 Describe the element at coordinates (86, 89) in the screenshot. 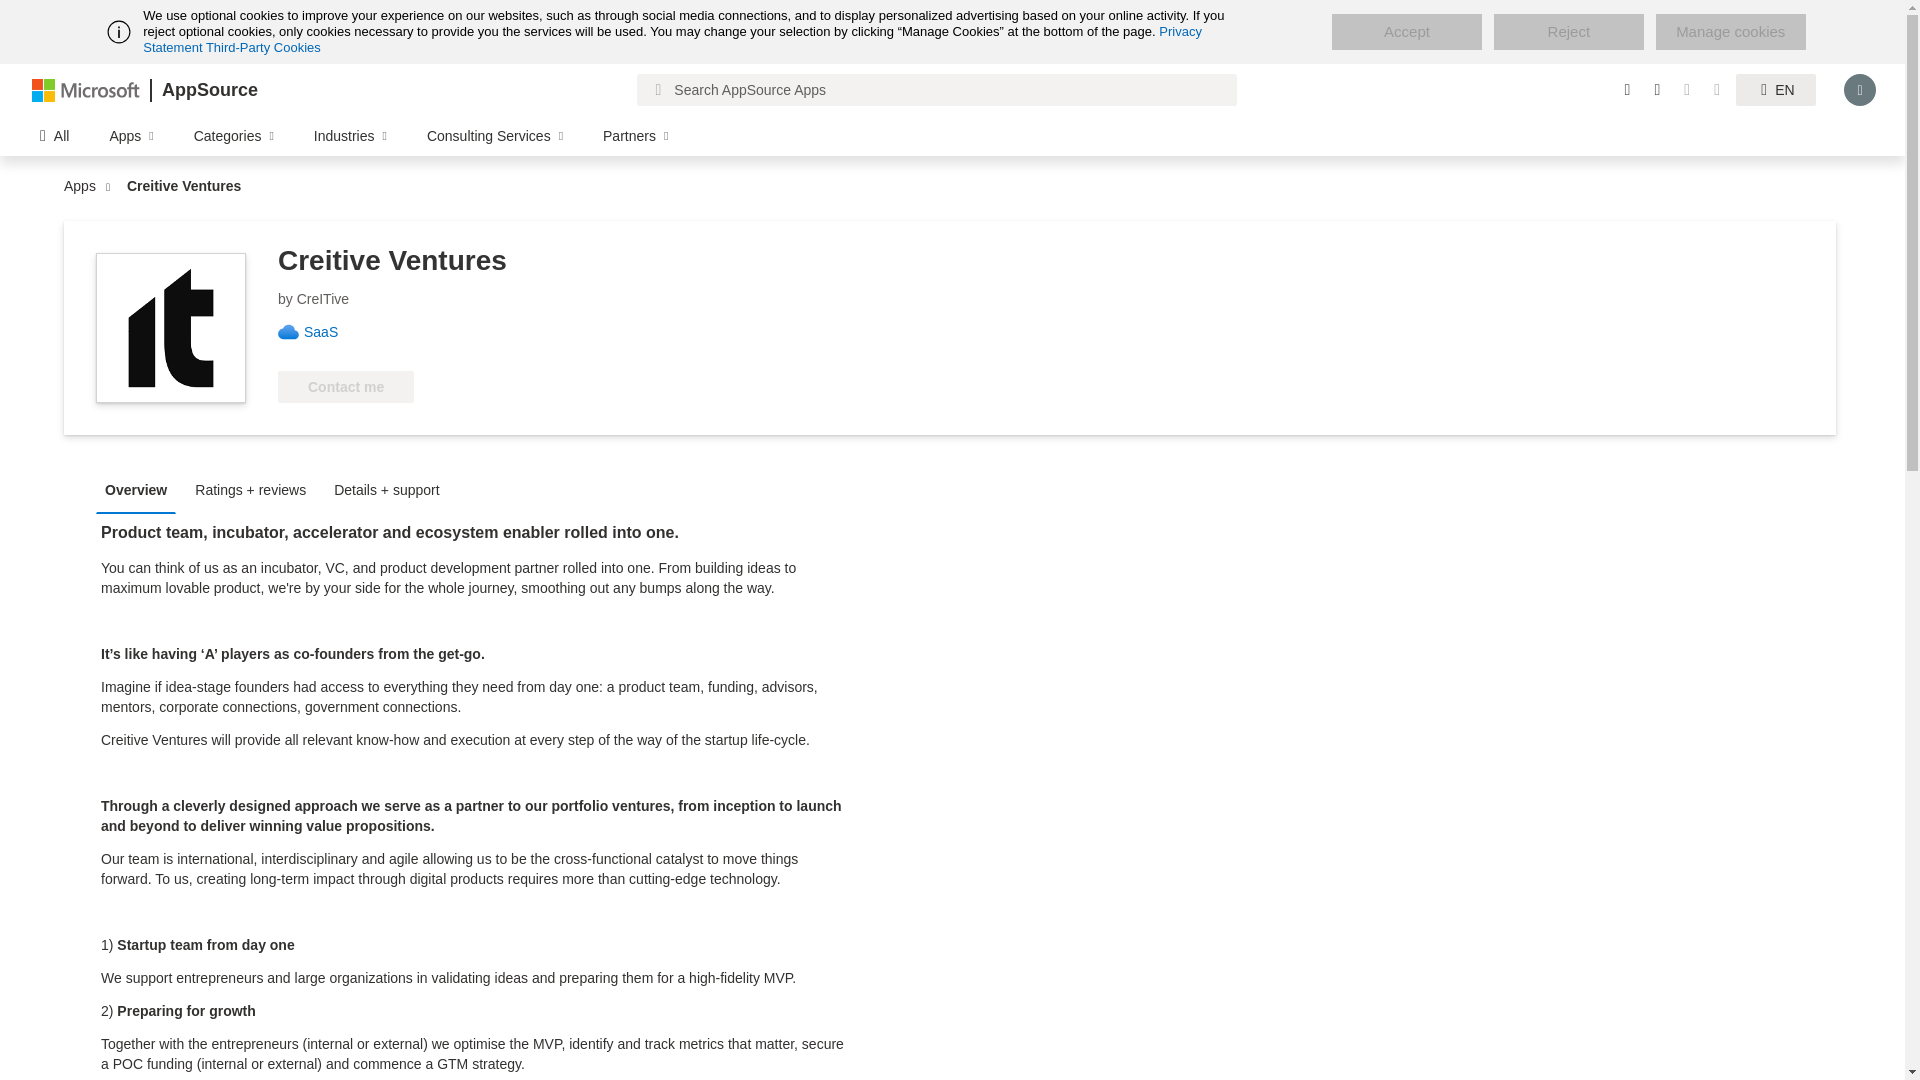

I see `Microsoft` at that location.